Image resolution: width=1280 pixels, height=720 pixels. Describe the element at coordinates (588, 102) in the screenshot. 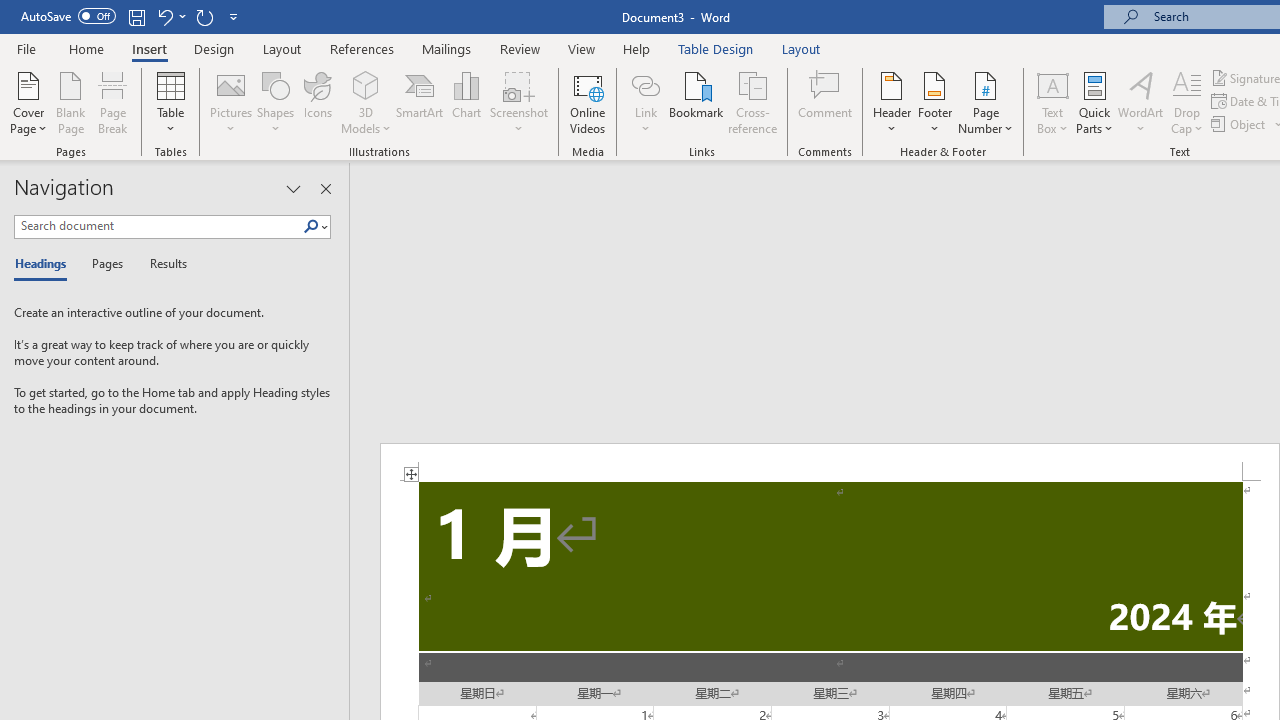

I see `Online Videos...` at that location.